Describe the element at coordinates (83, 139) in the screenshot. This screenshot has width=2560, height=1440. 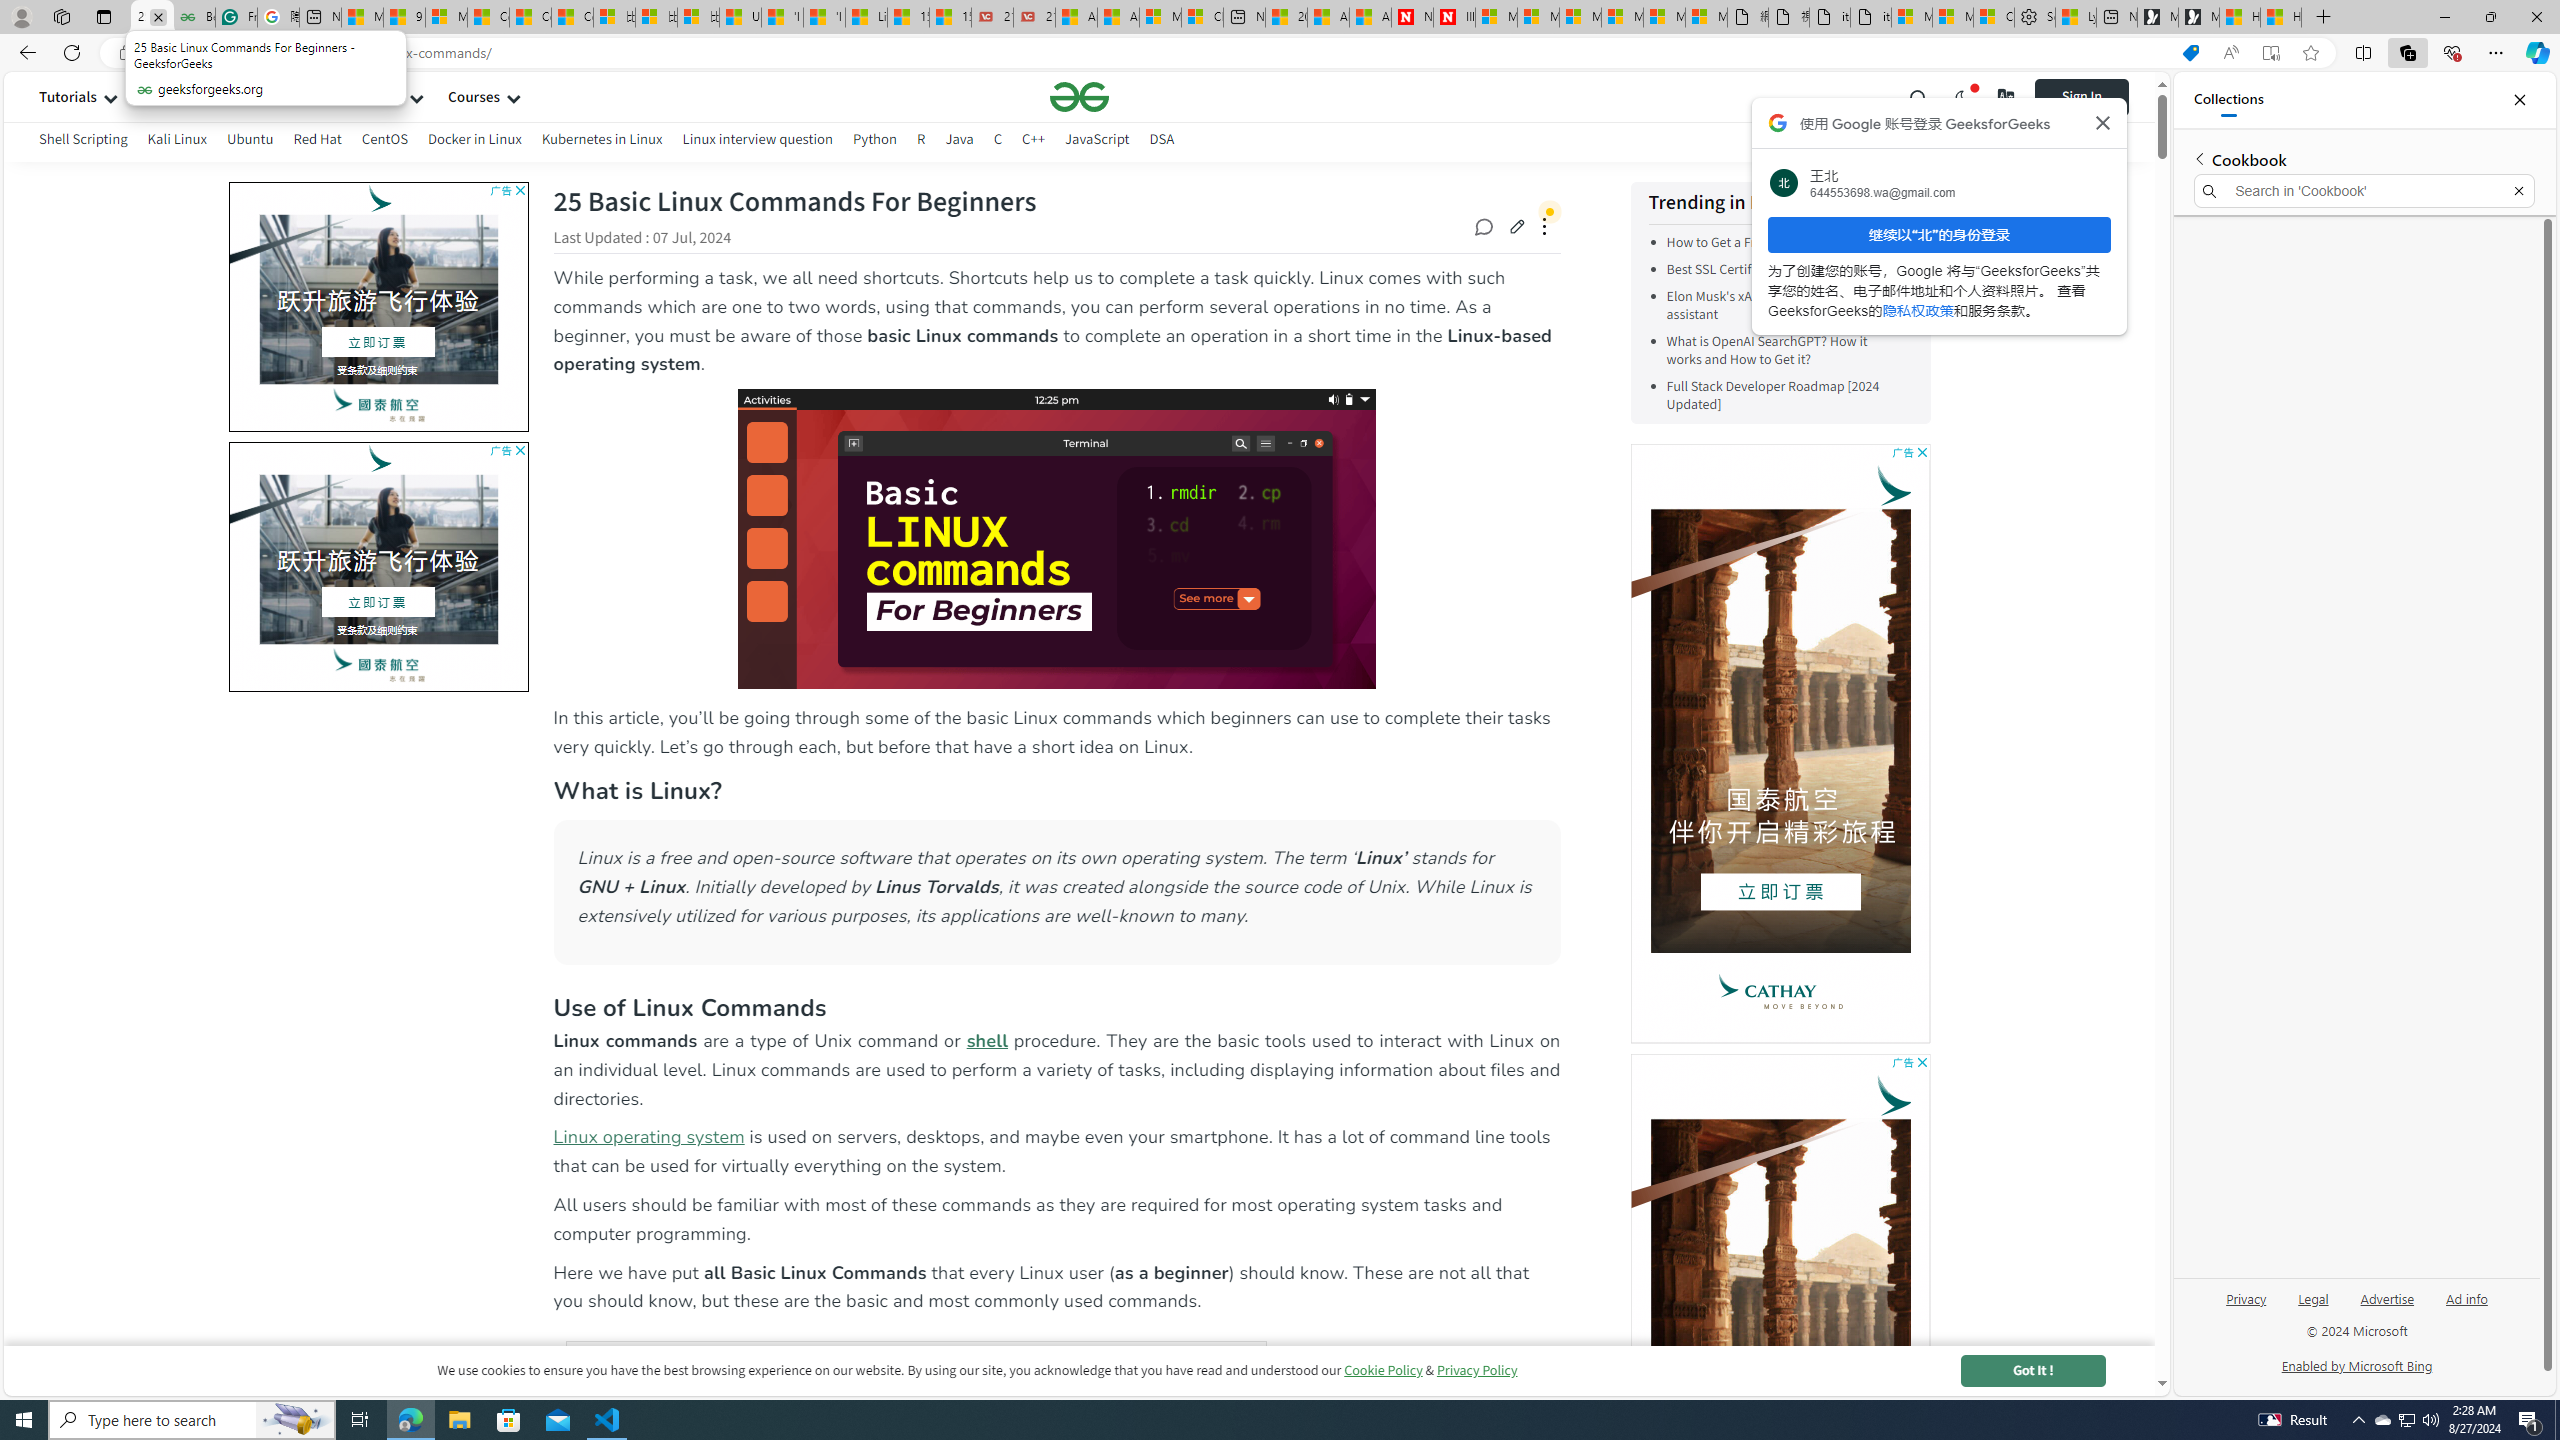
I see `Shell Scripting` at that location.